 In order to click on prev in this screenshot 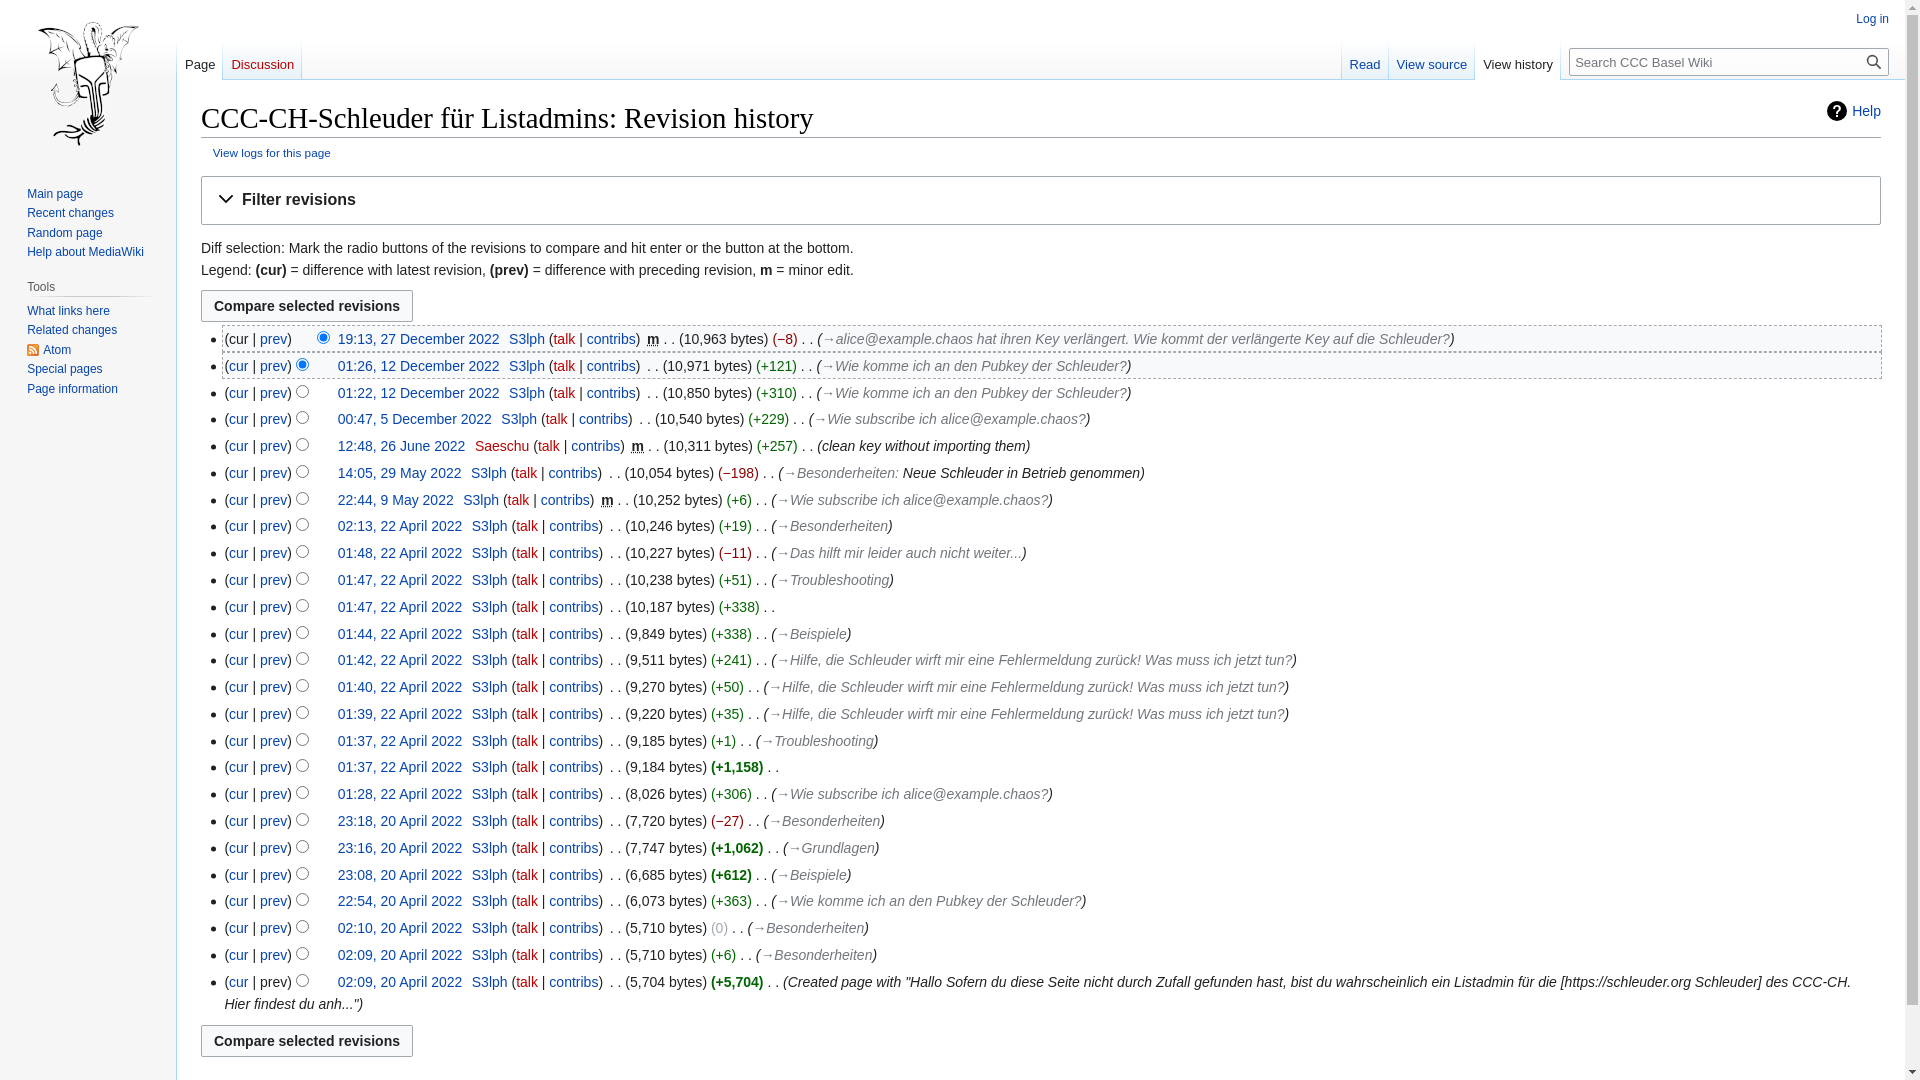, I will do `click(274, 392)`.